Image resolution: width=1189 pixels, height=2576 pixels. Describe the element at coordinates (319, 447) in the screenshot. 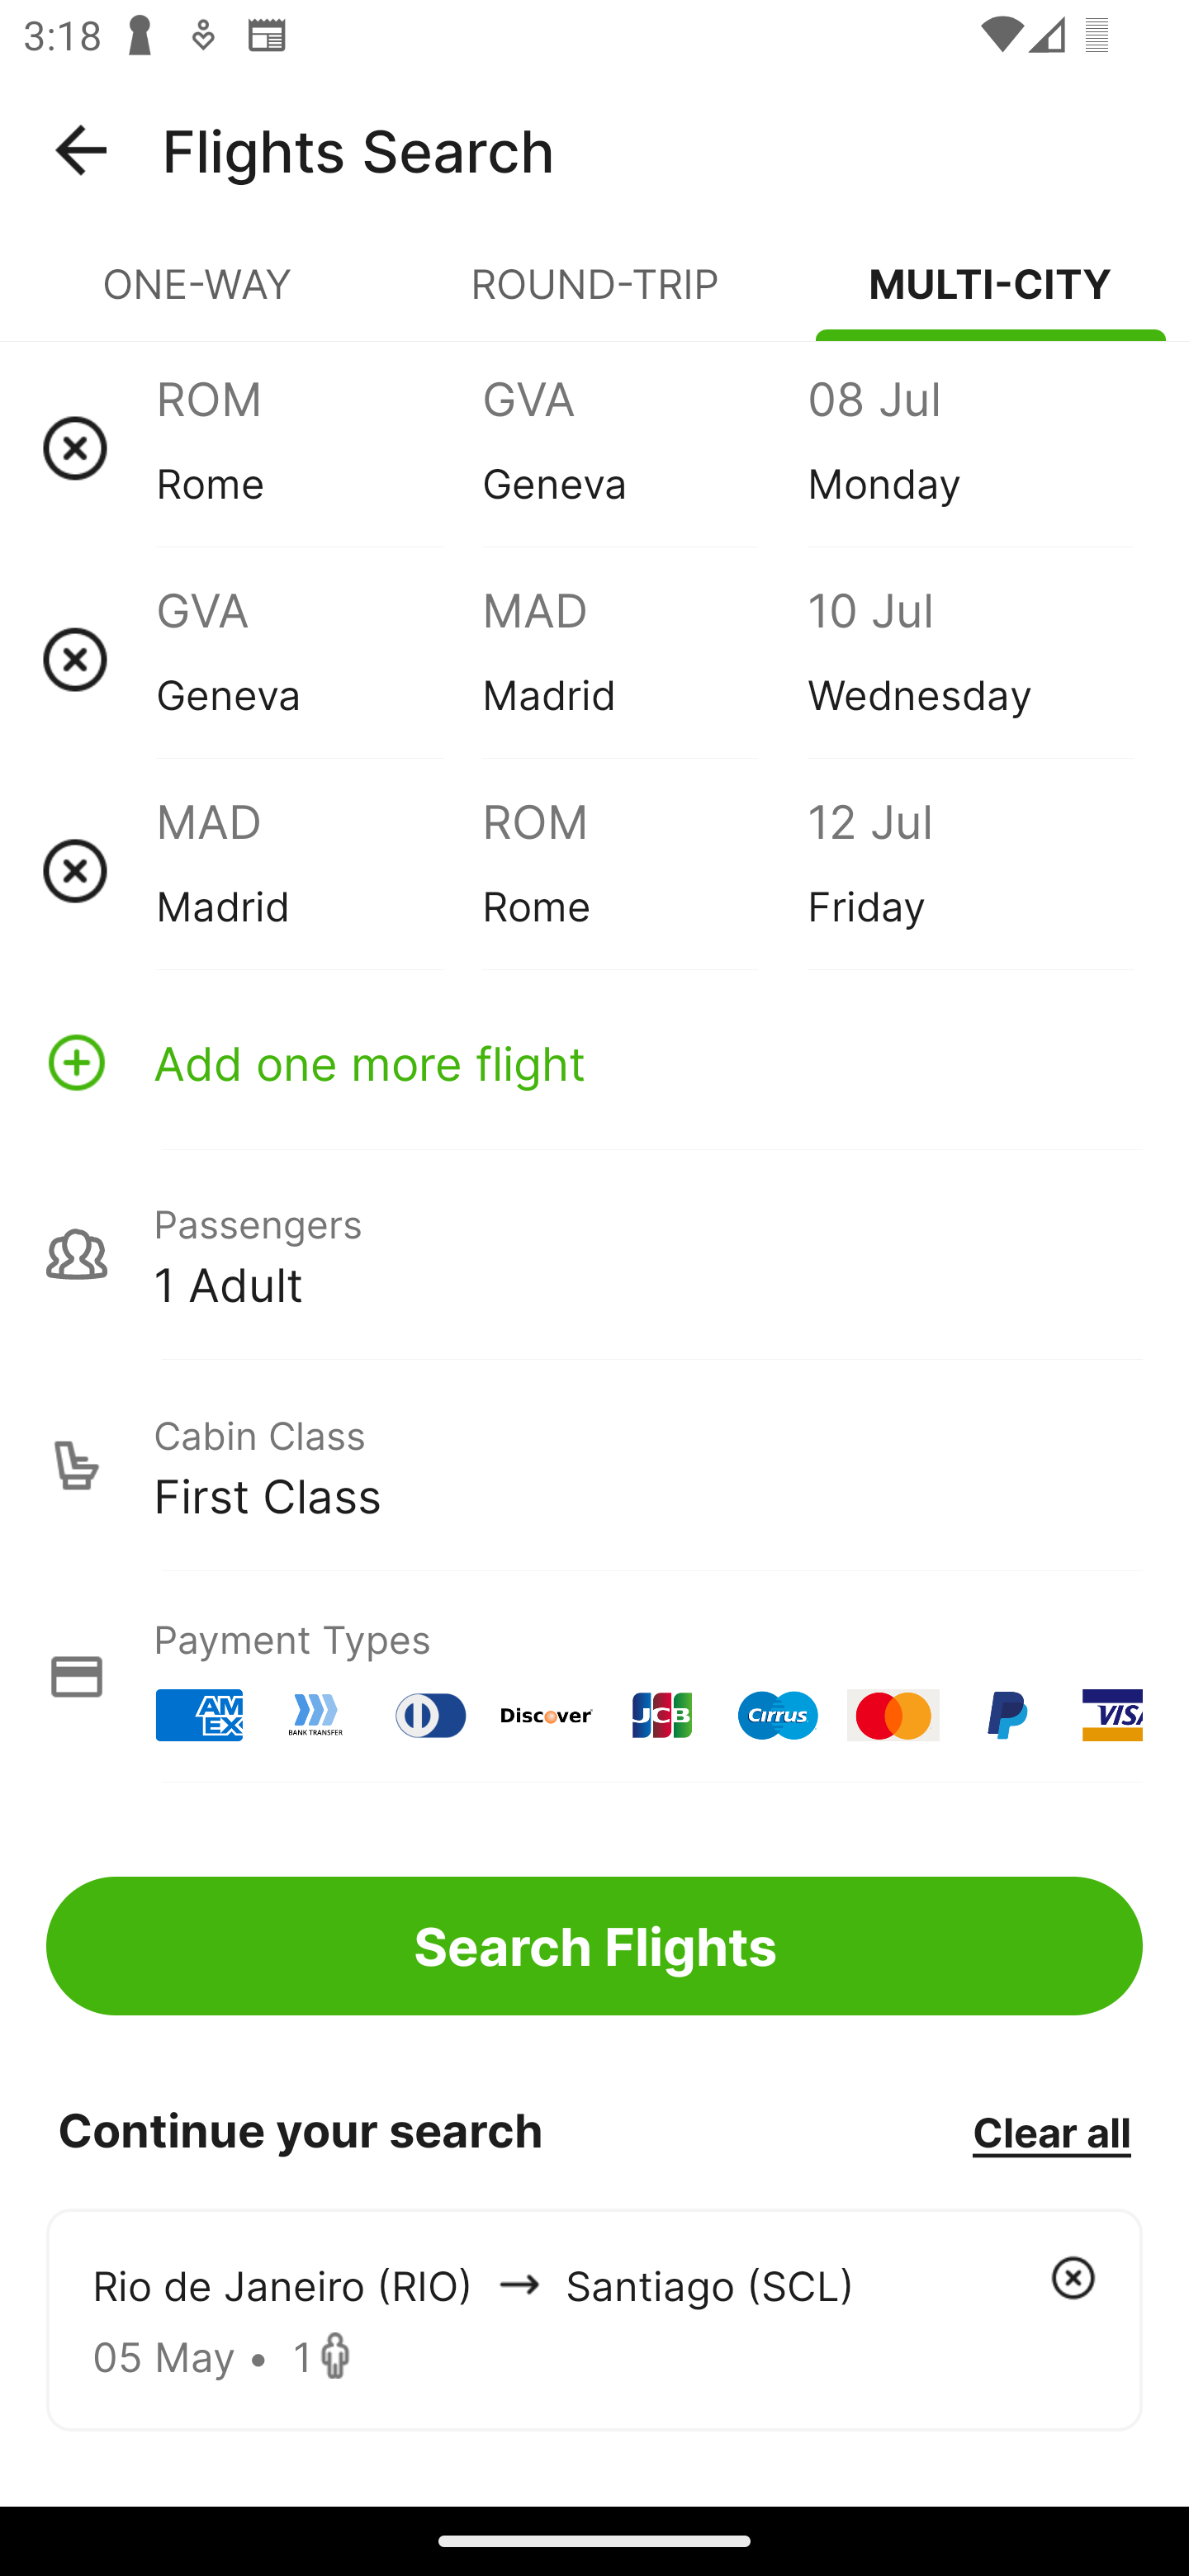

I see `ROM Rome` at that location.